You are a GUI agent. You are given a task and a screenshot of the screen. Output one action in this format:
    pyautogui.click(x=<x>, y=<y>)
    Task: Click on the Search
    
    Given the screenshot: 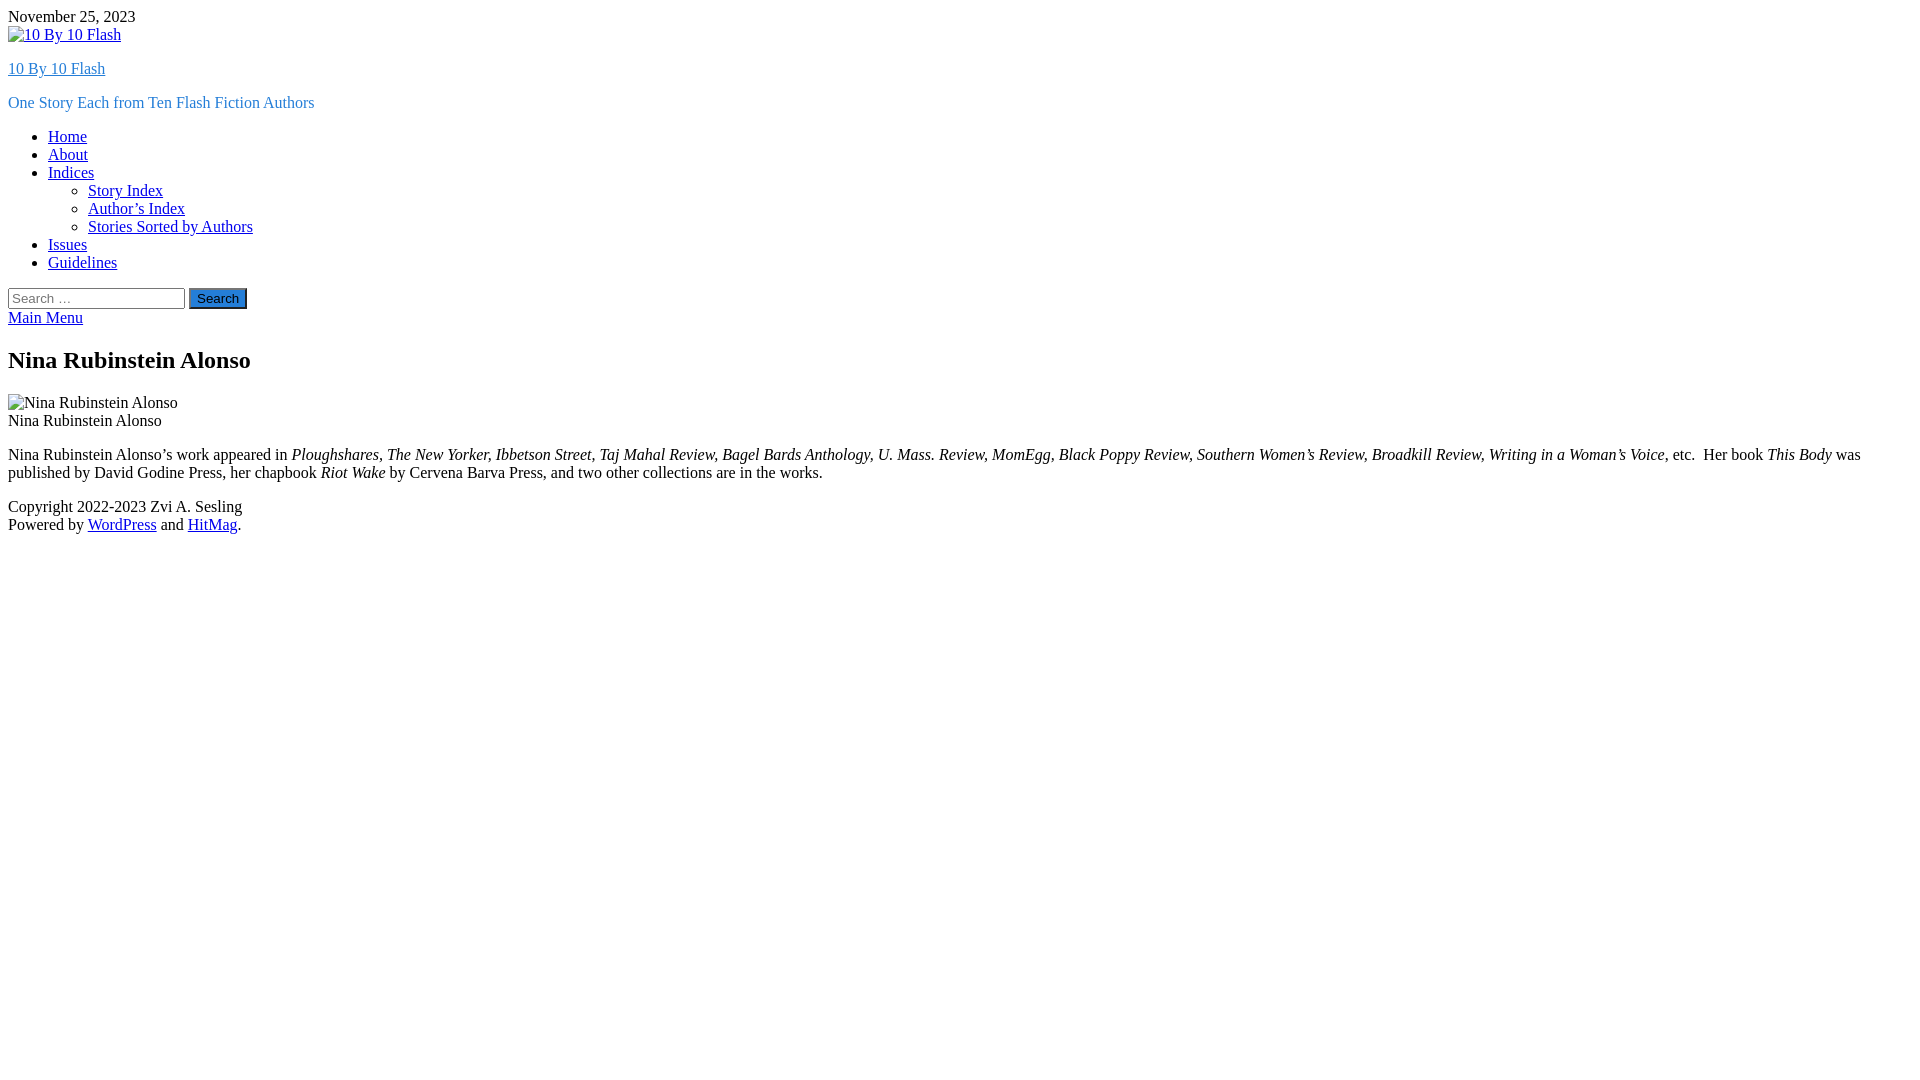 What is the action you would take?
    pyautogui.click(x=218, y=298)
    